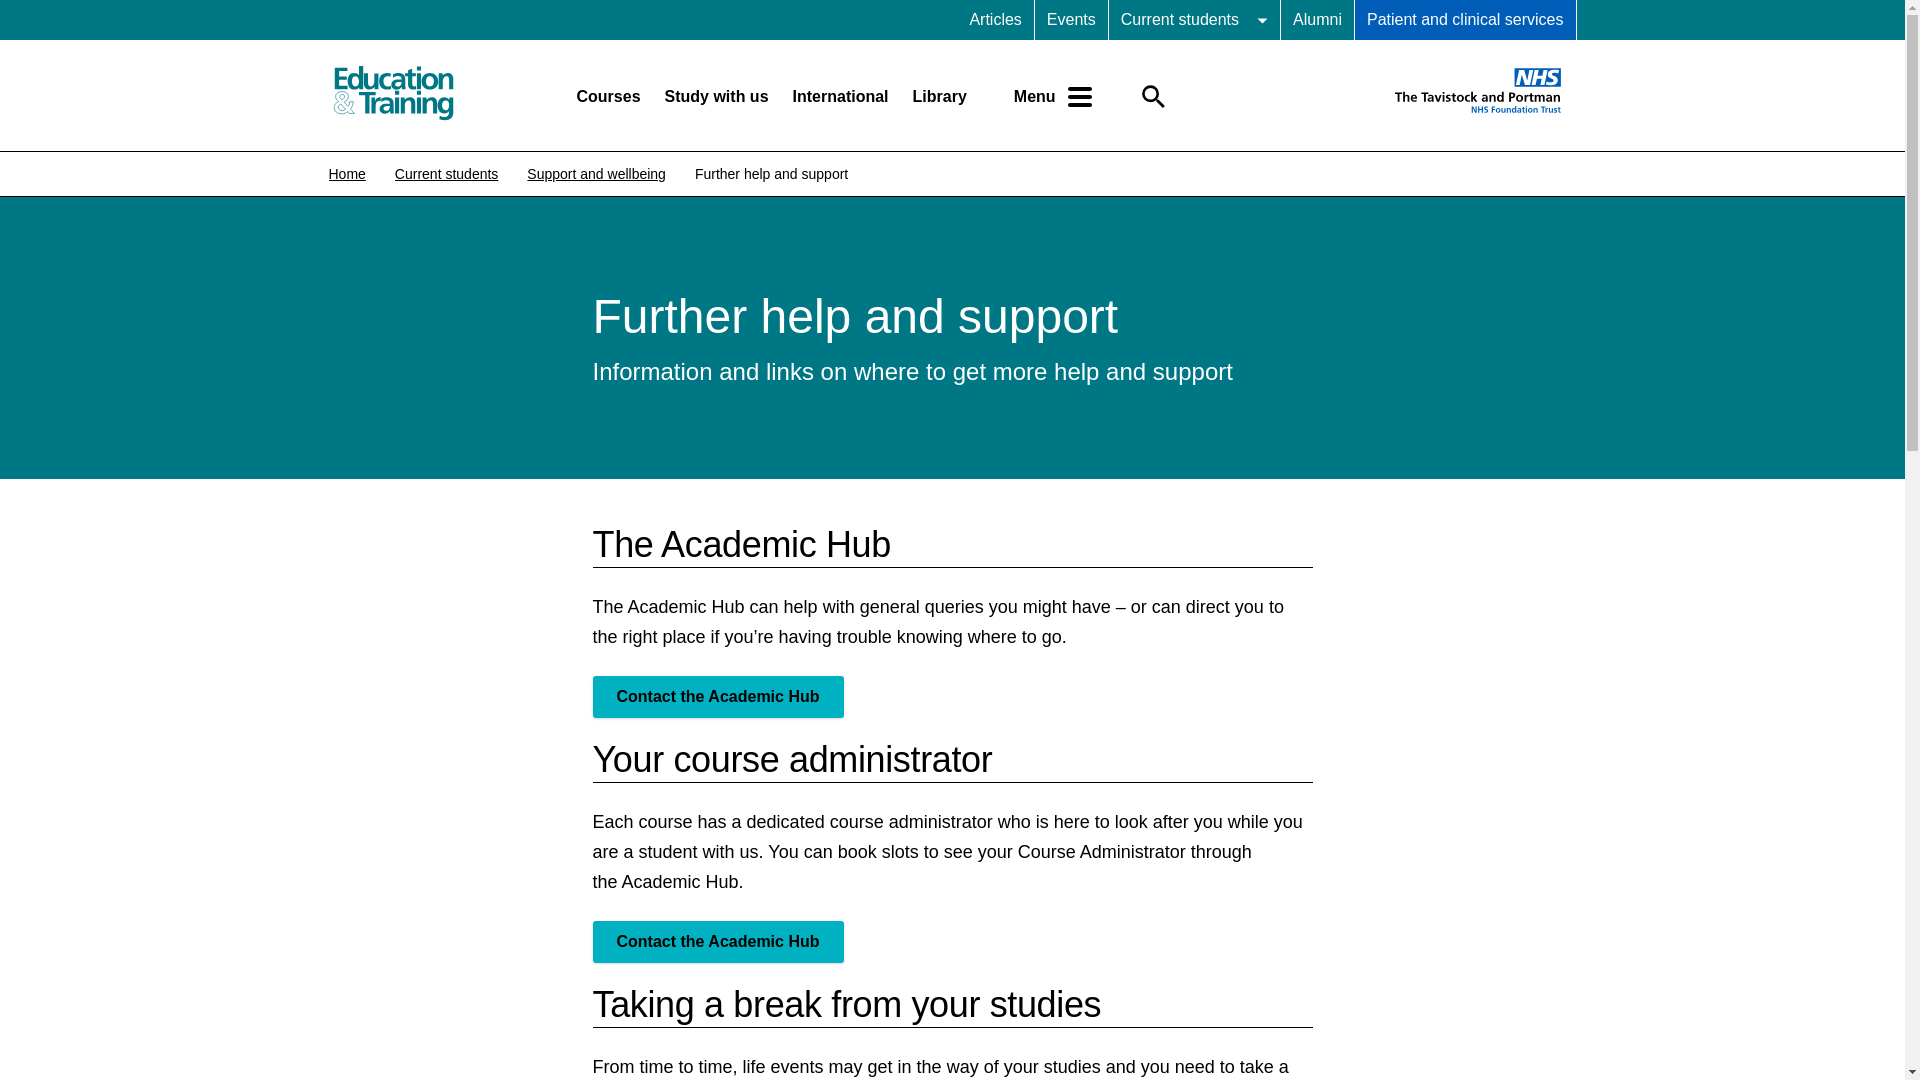  Describe the element at coordinates (1185, 176) in the screenshot. I see `Search` at that location.